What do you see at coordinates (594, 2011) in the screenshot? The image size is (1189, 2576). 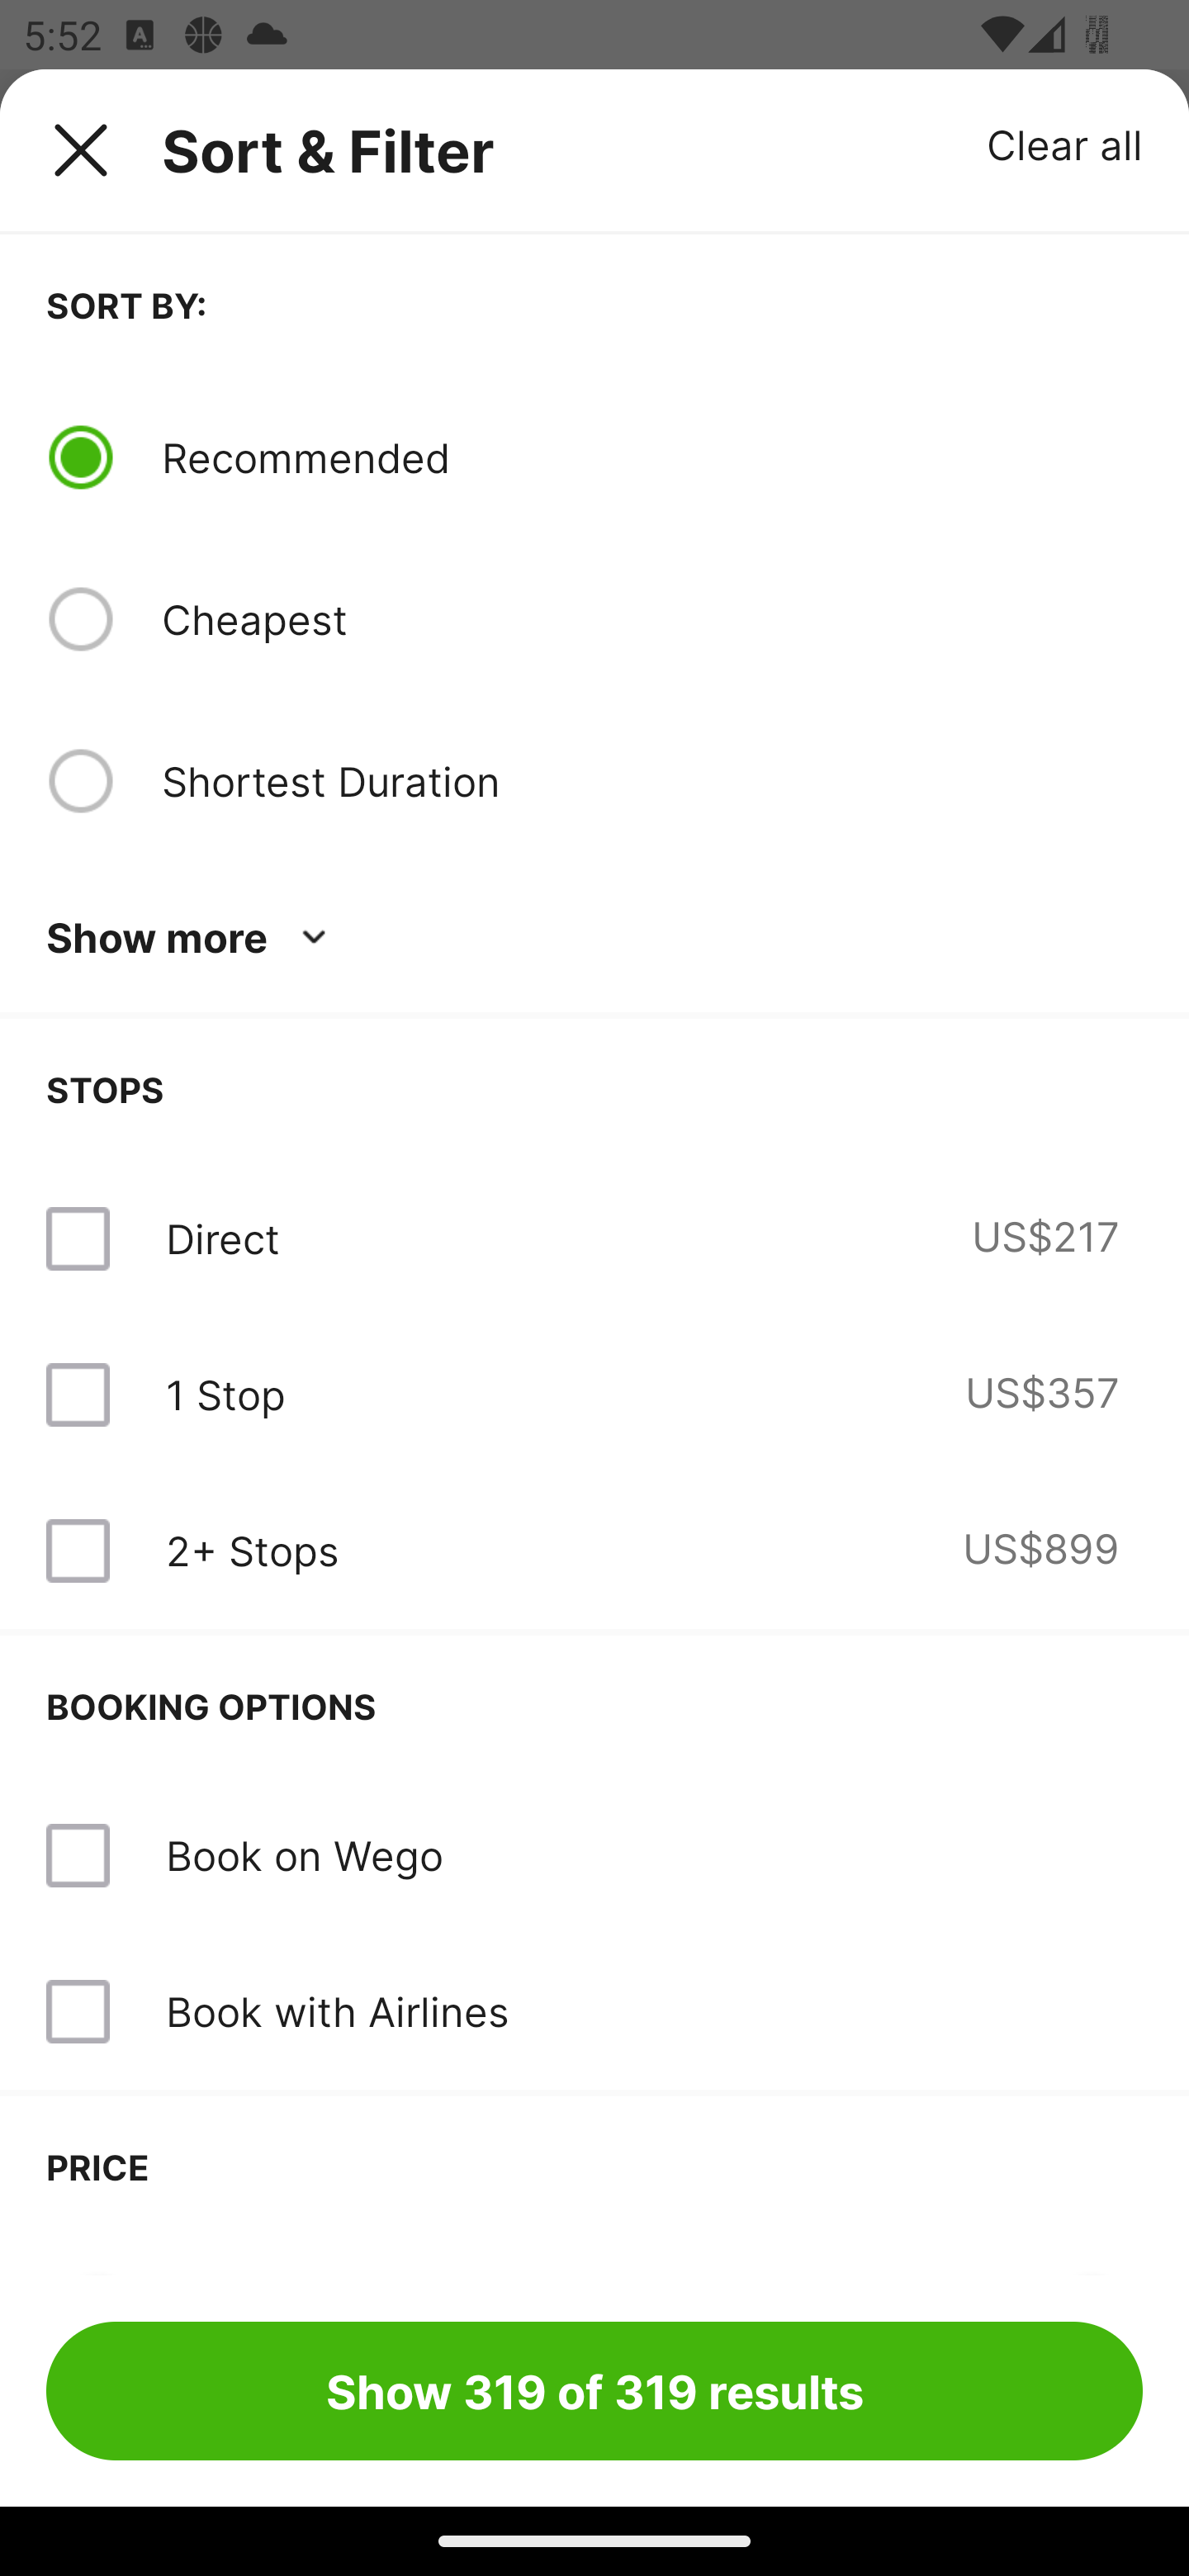 I see `Book with Airlines` at bounding box center [594, 2011].